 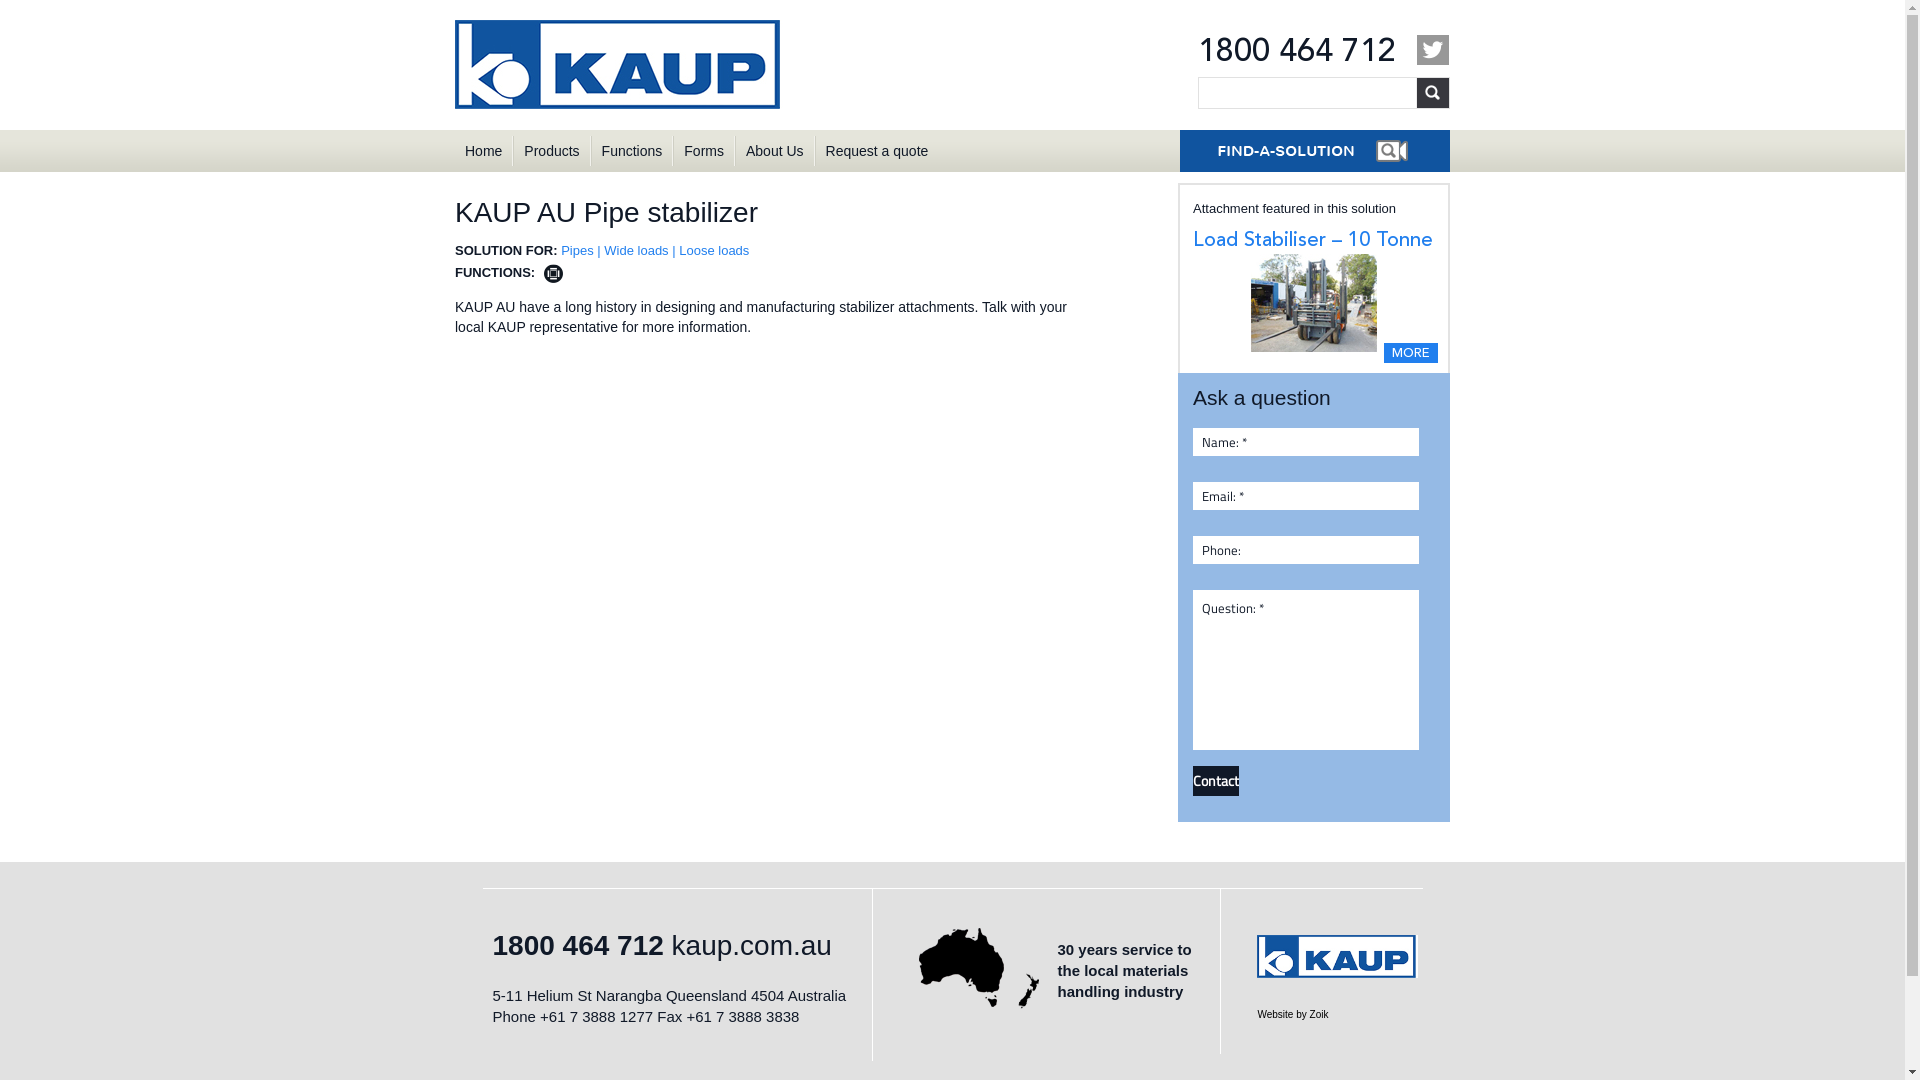 I want to click on Find a Solution, so click(x=1315, y=151).